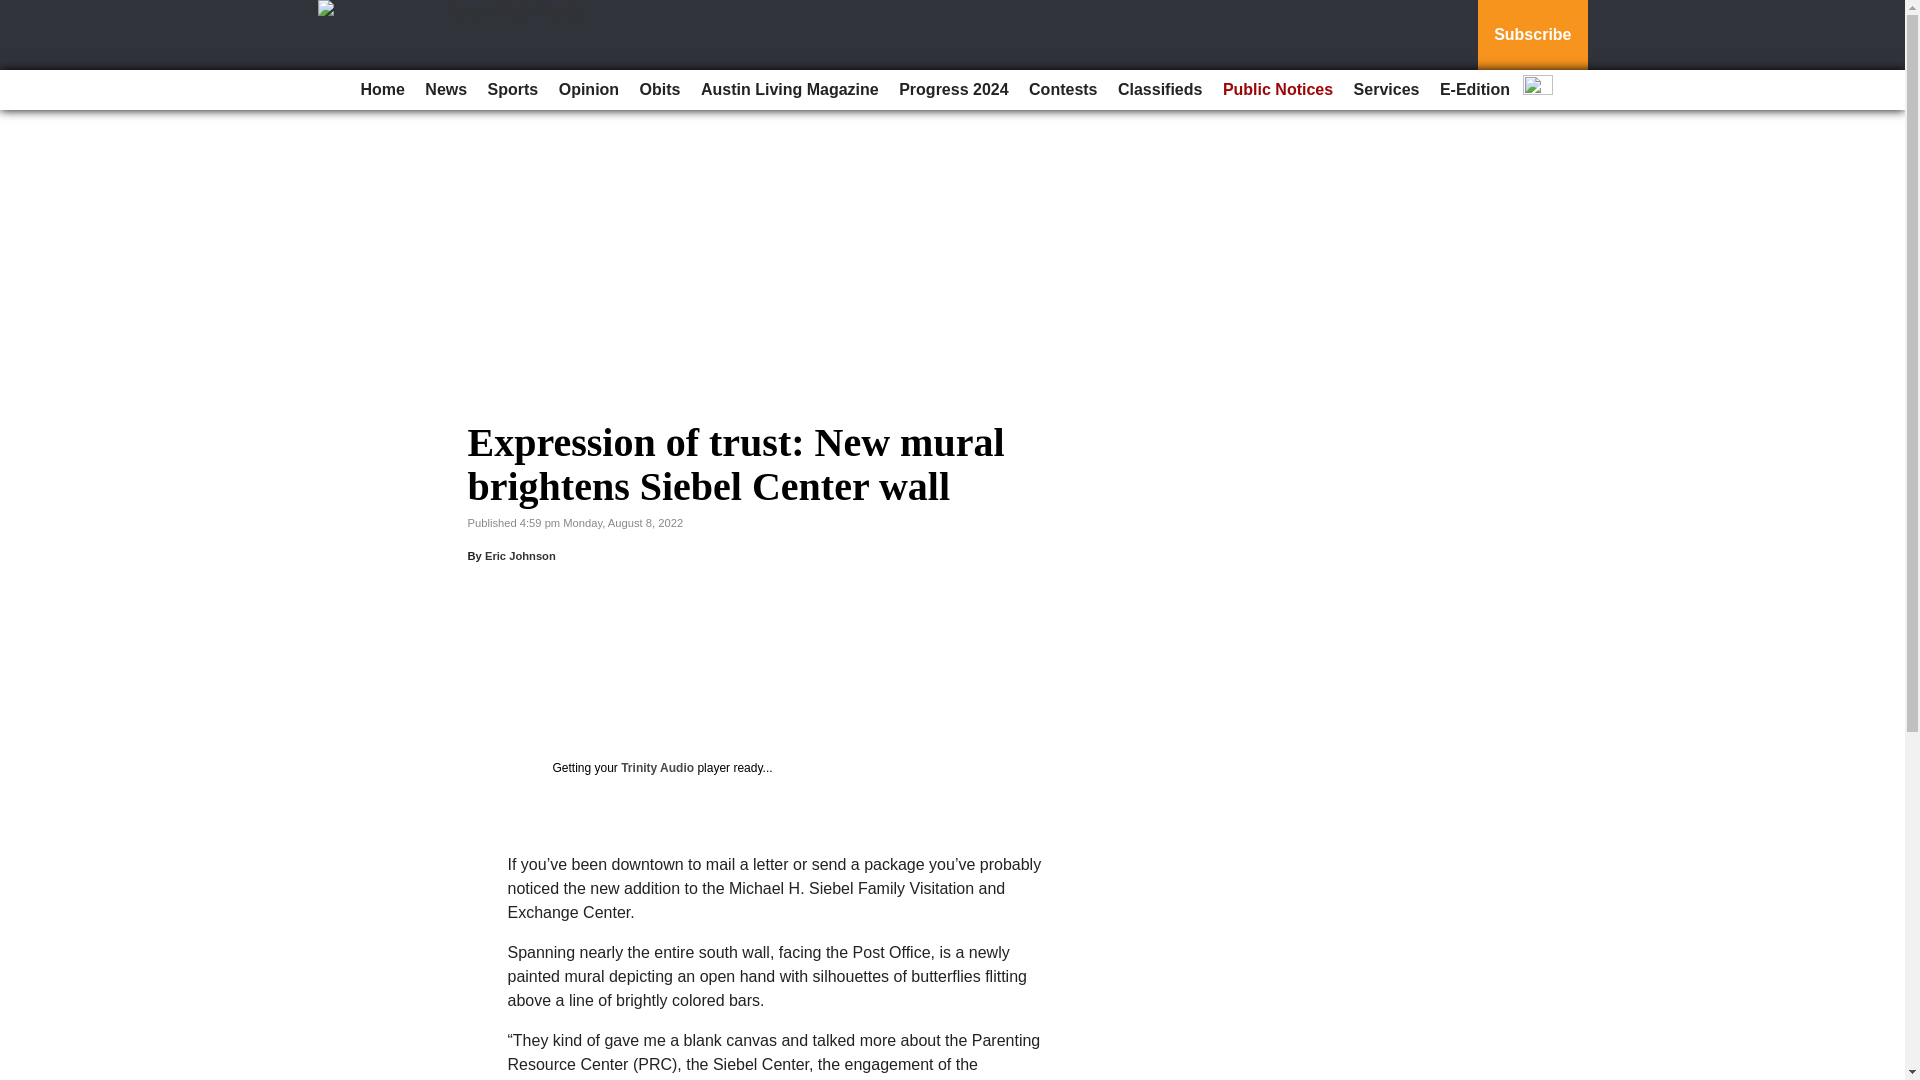 The height and width of the screenshot is (1080, 1920). What do you see at coordinates (952, 90) in the screenshot?
I see `Progress 2024` at bounding box center [952, 90].